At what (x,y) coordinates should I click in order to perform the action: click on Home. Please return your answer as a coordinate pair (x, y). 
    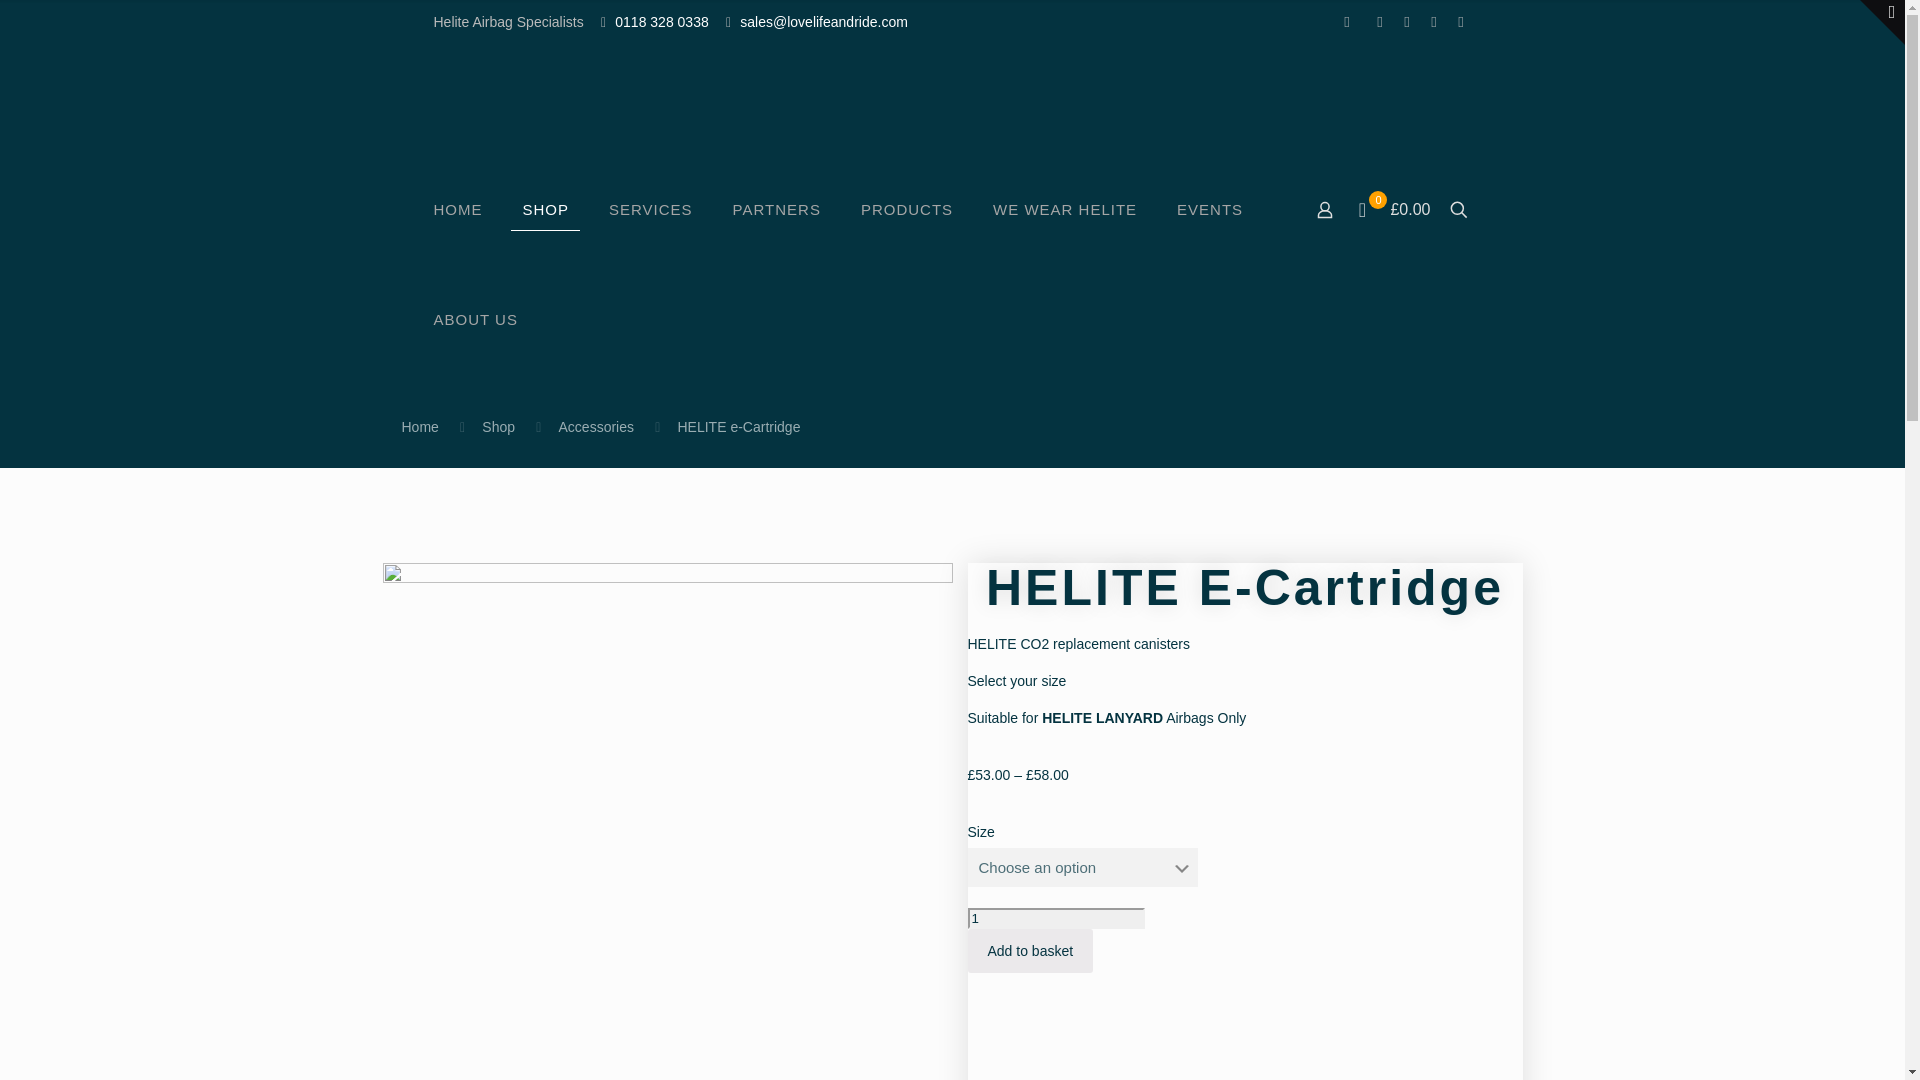
    Looking at the image, I should click on (420, 427).